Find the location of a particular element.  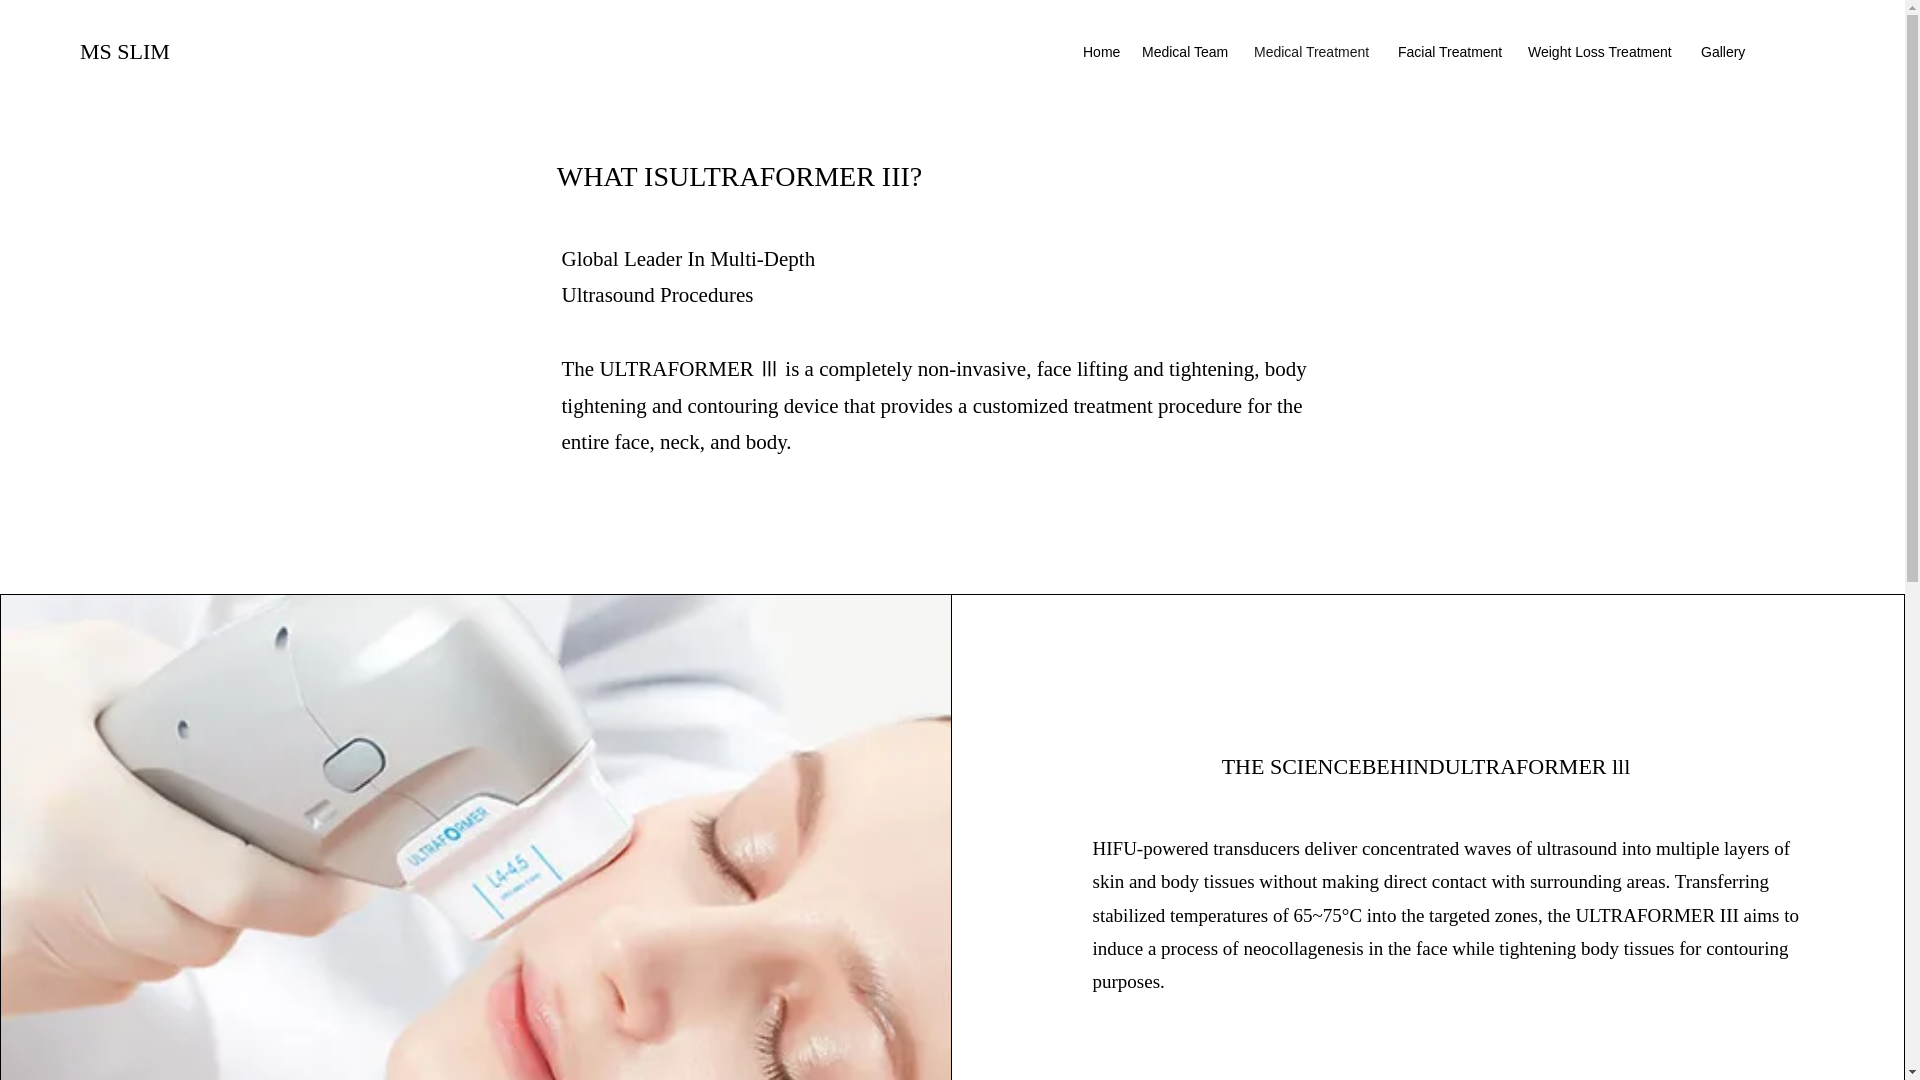

Weight Loss Treatment is located at coordinates (1604, 51).